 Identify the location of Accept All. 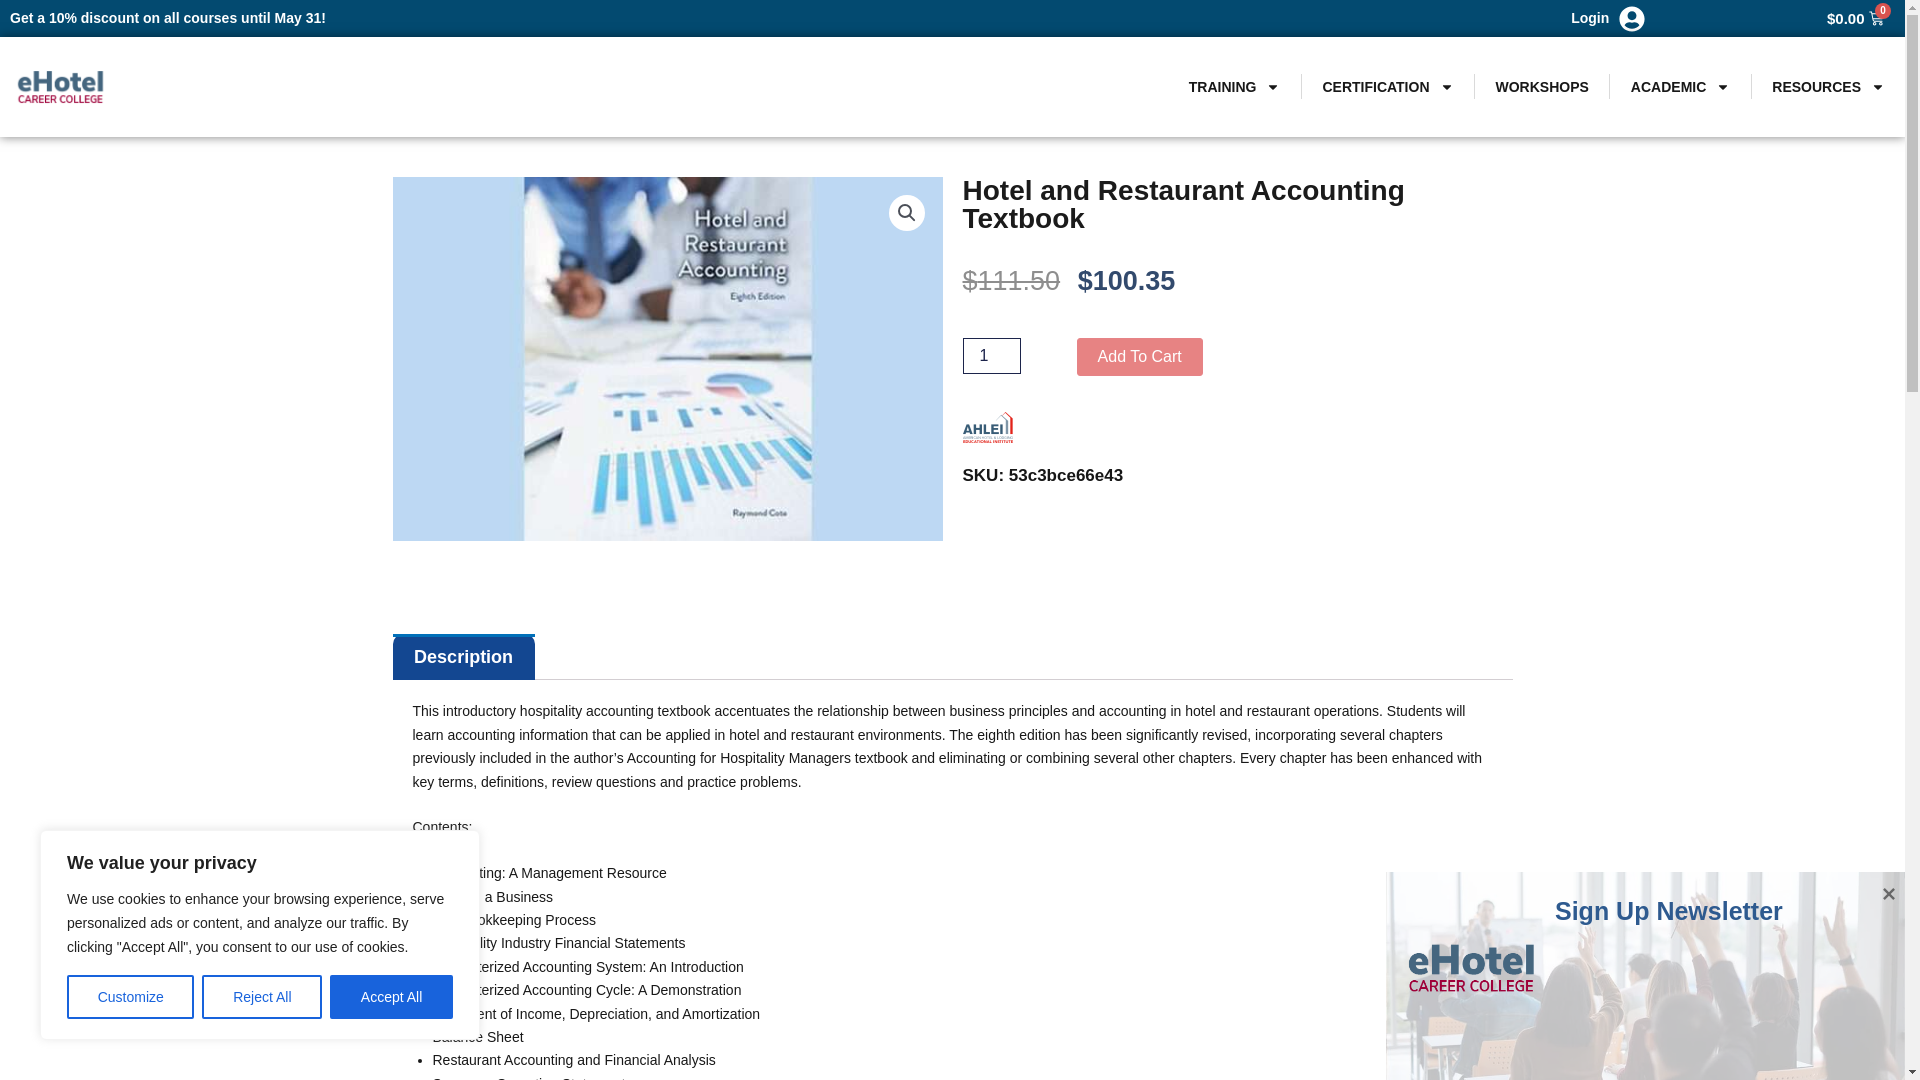
(392, 997).